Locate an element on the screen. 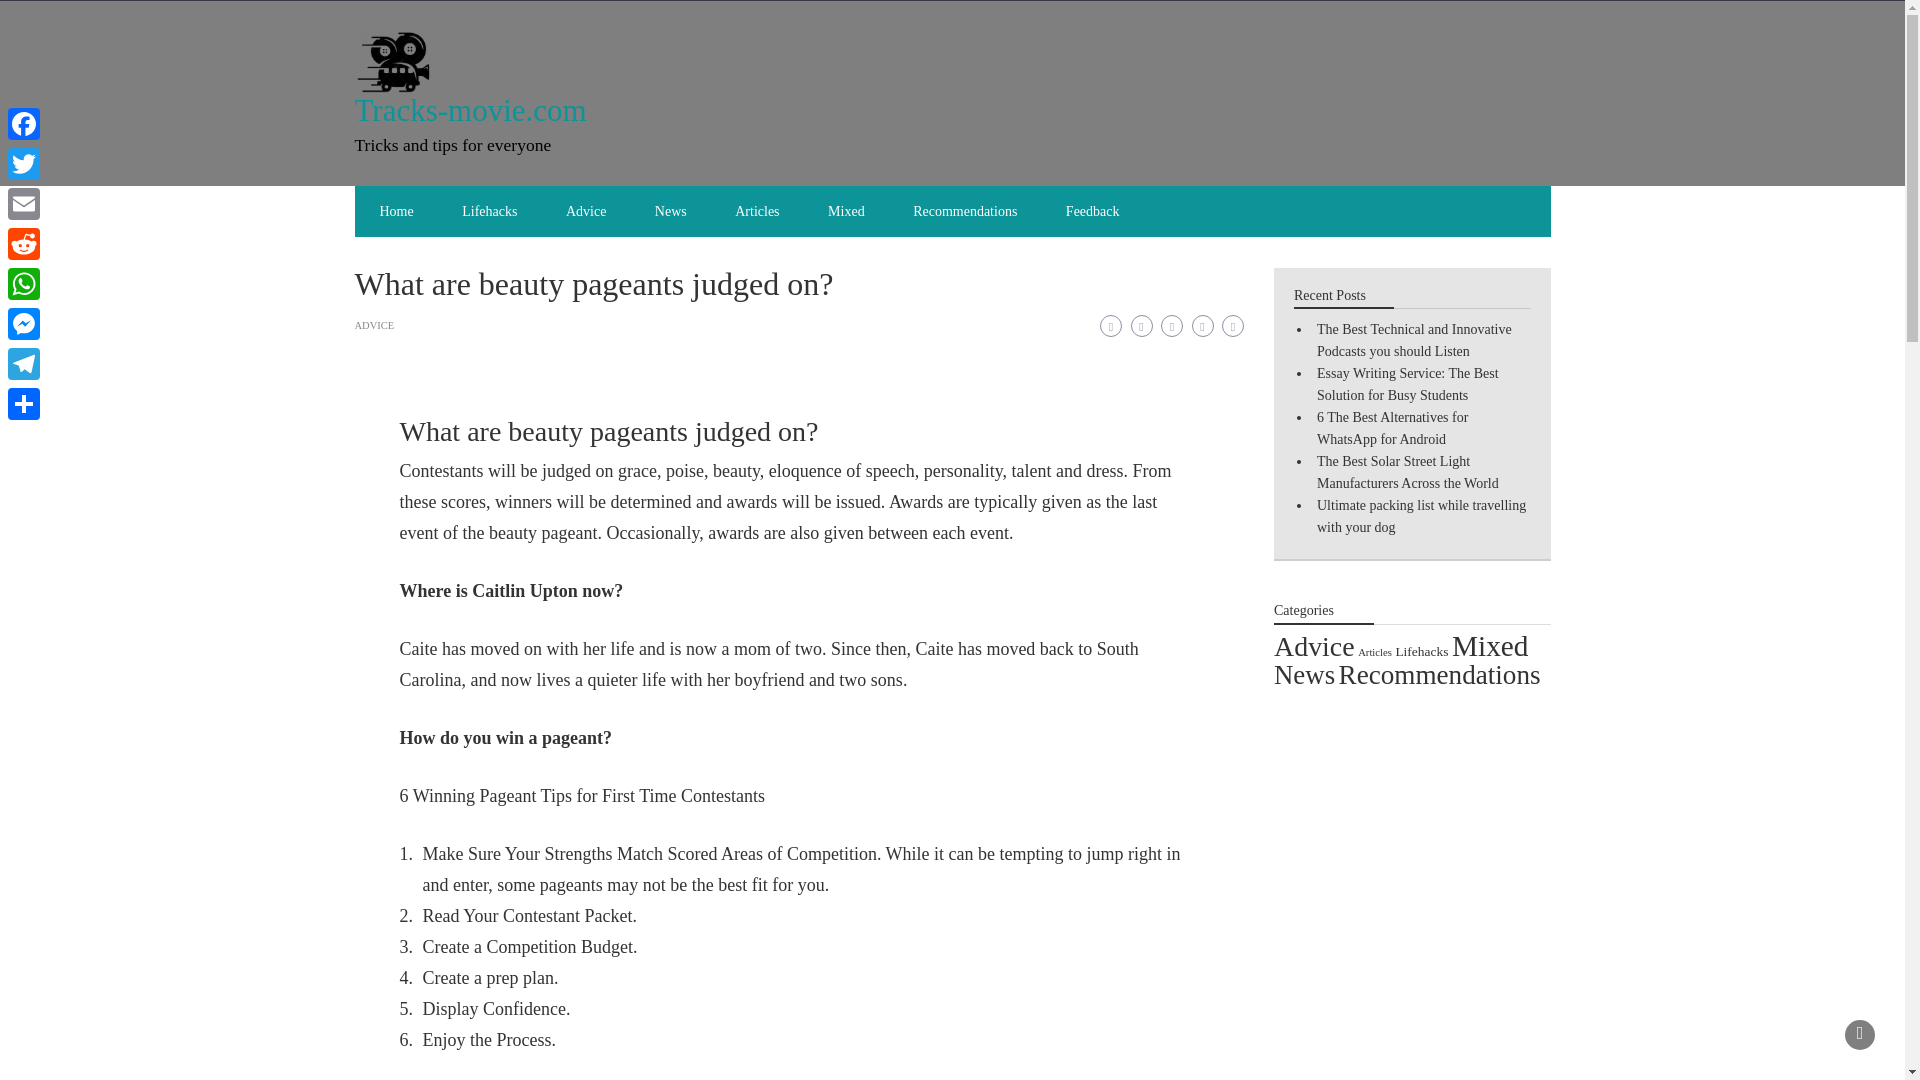 The width and height of the screenshot is (1920, 1080). Email is located at coordinates (24, 203).